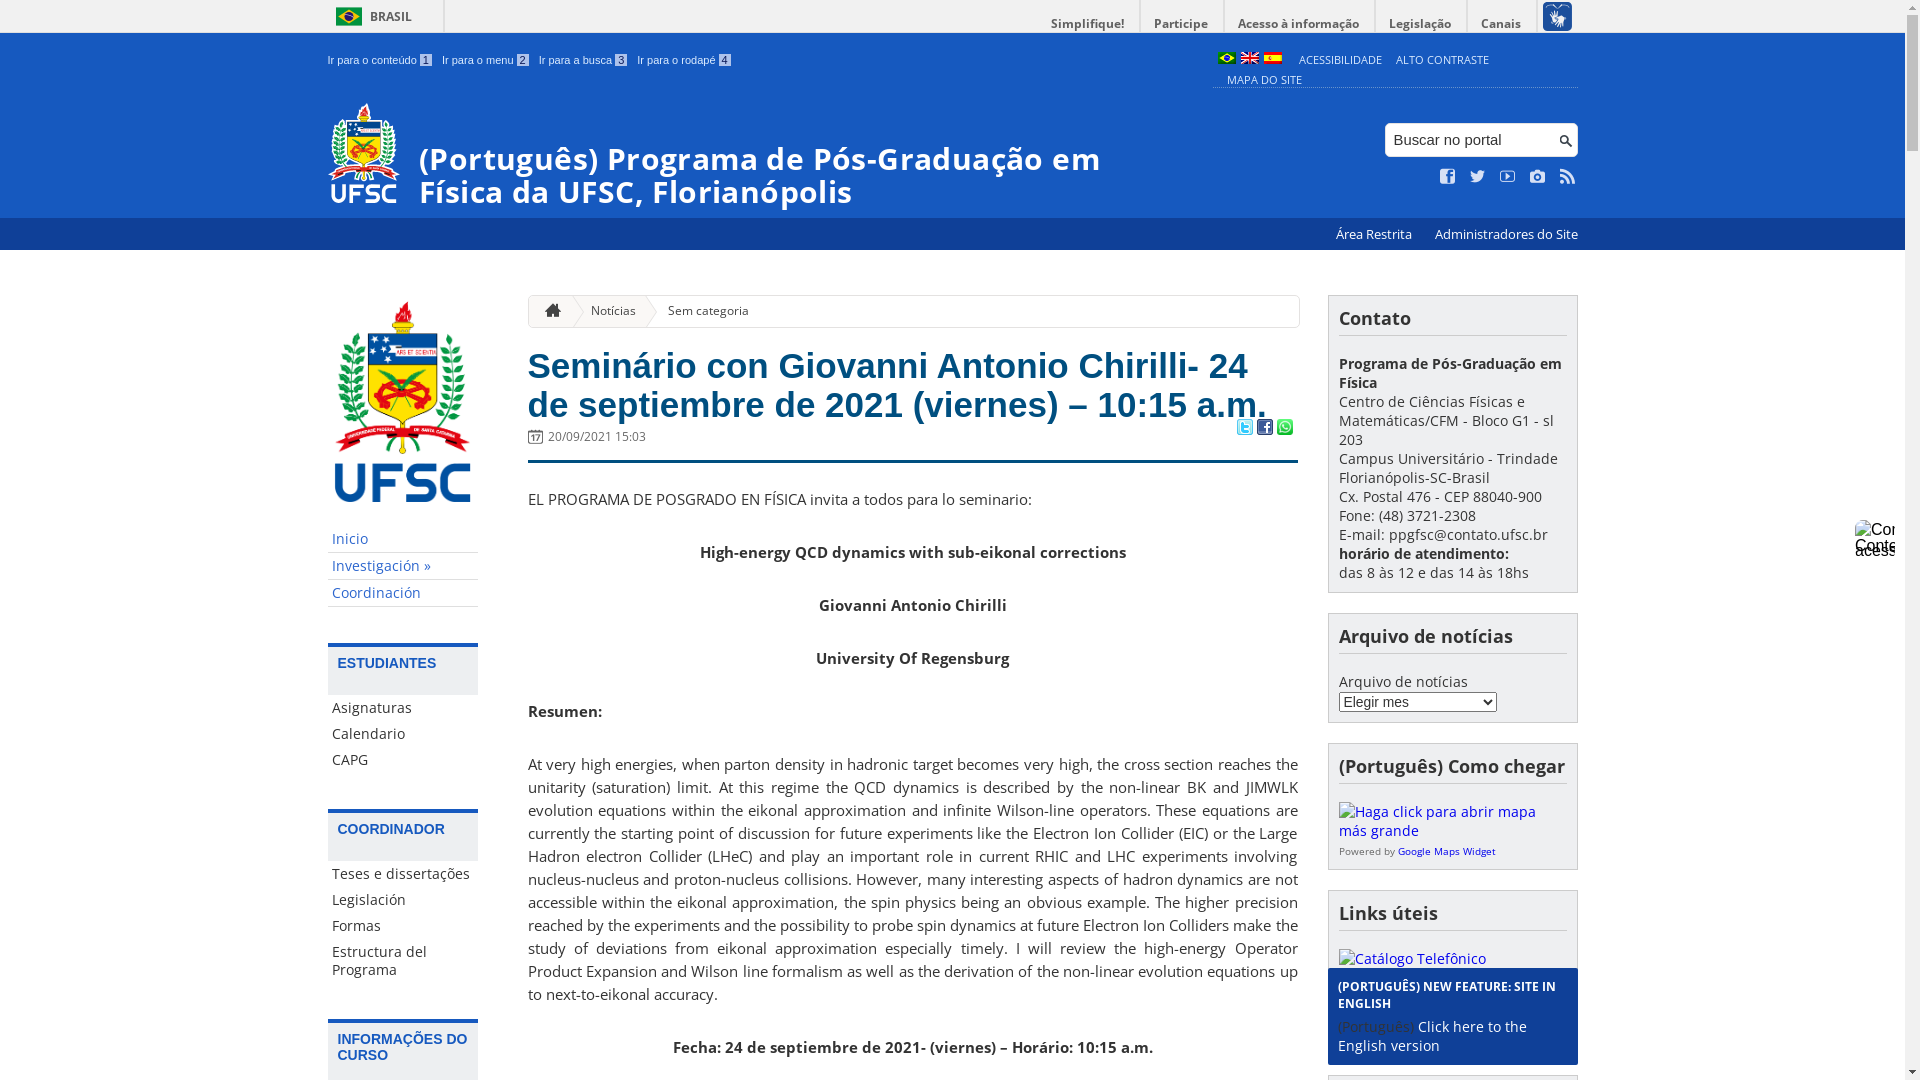 The width and height of the screenshot is (1920, 1080). Describe the element at coordinates (403, 961) in the screenshot. I see `Estructura del Programa` at that location.